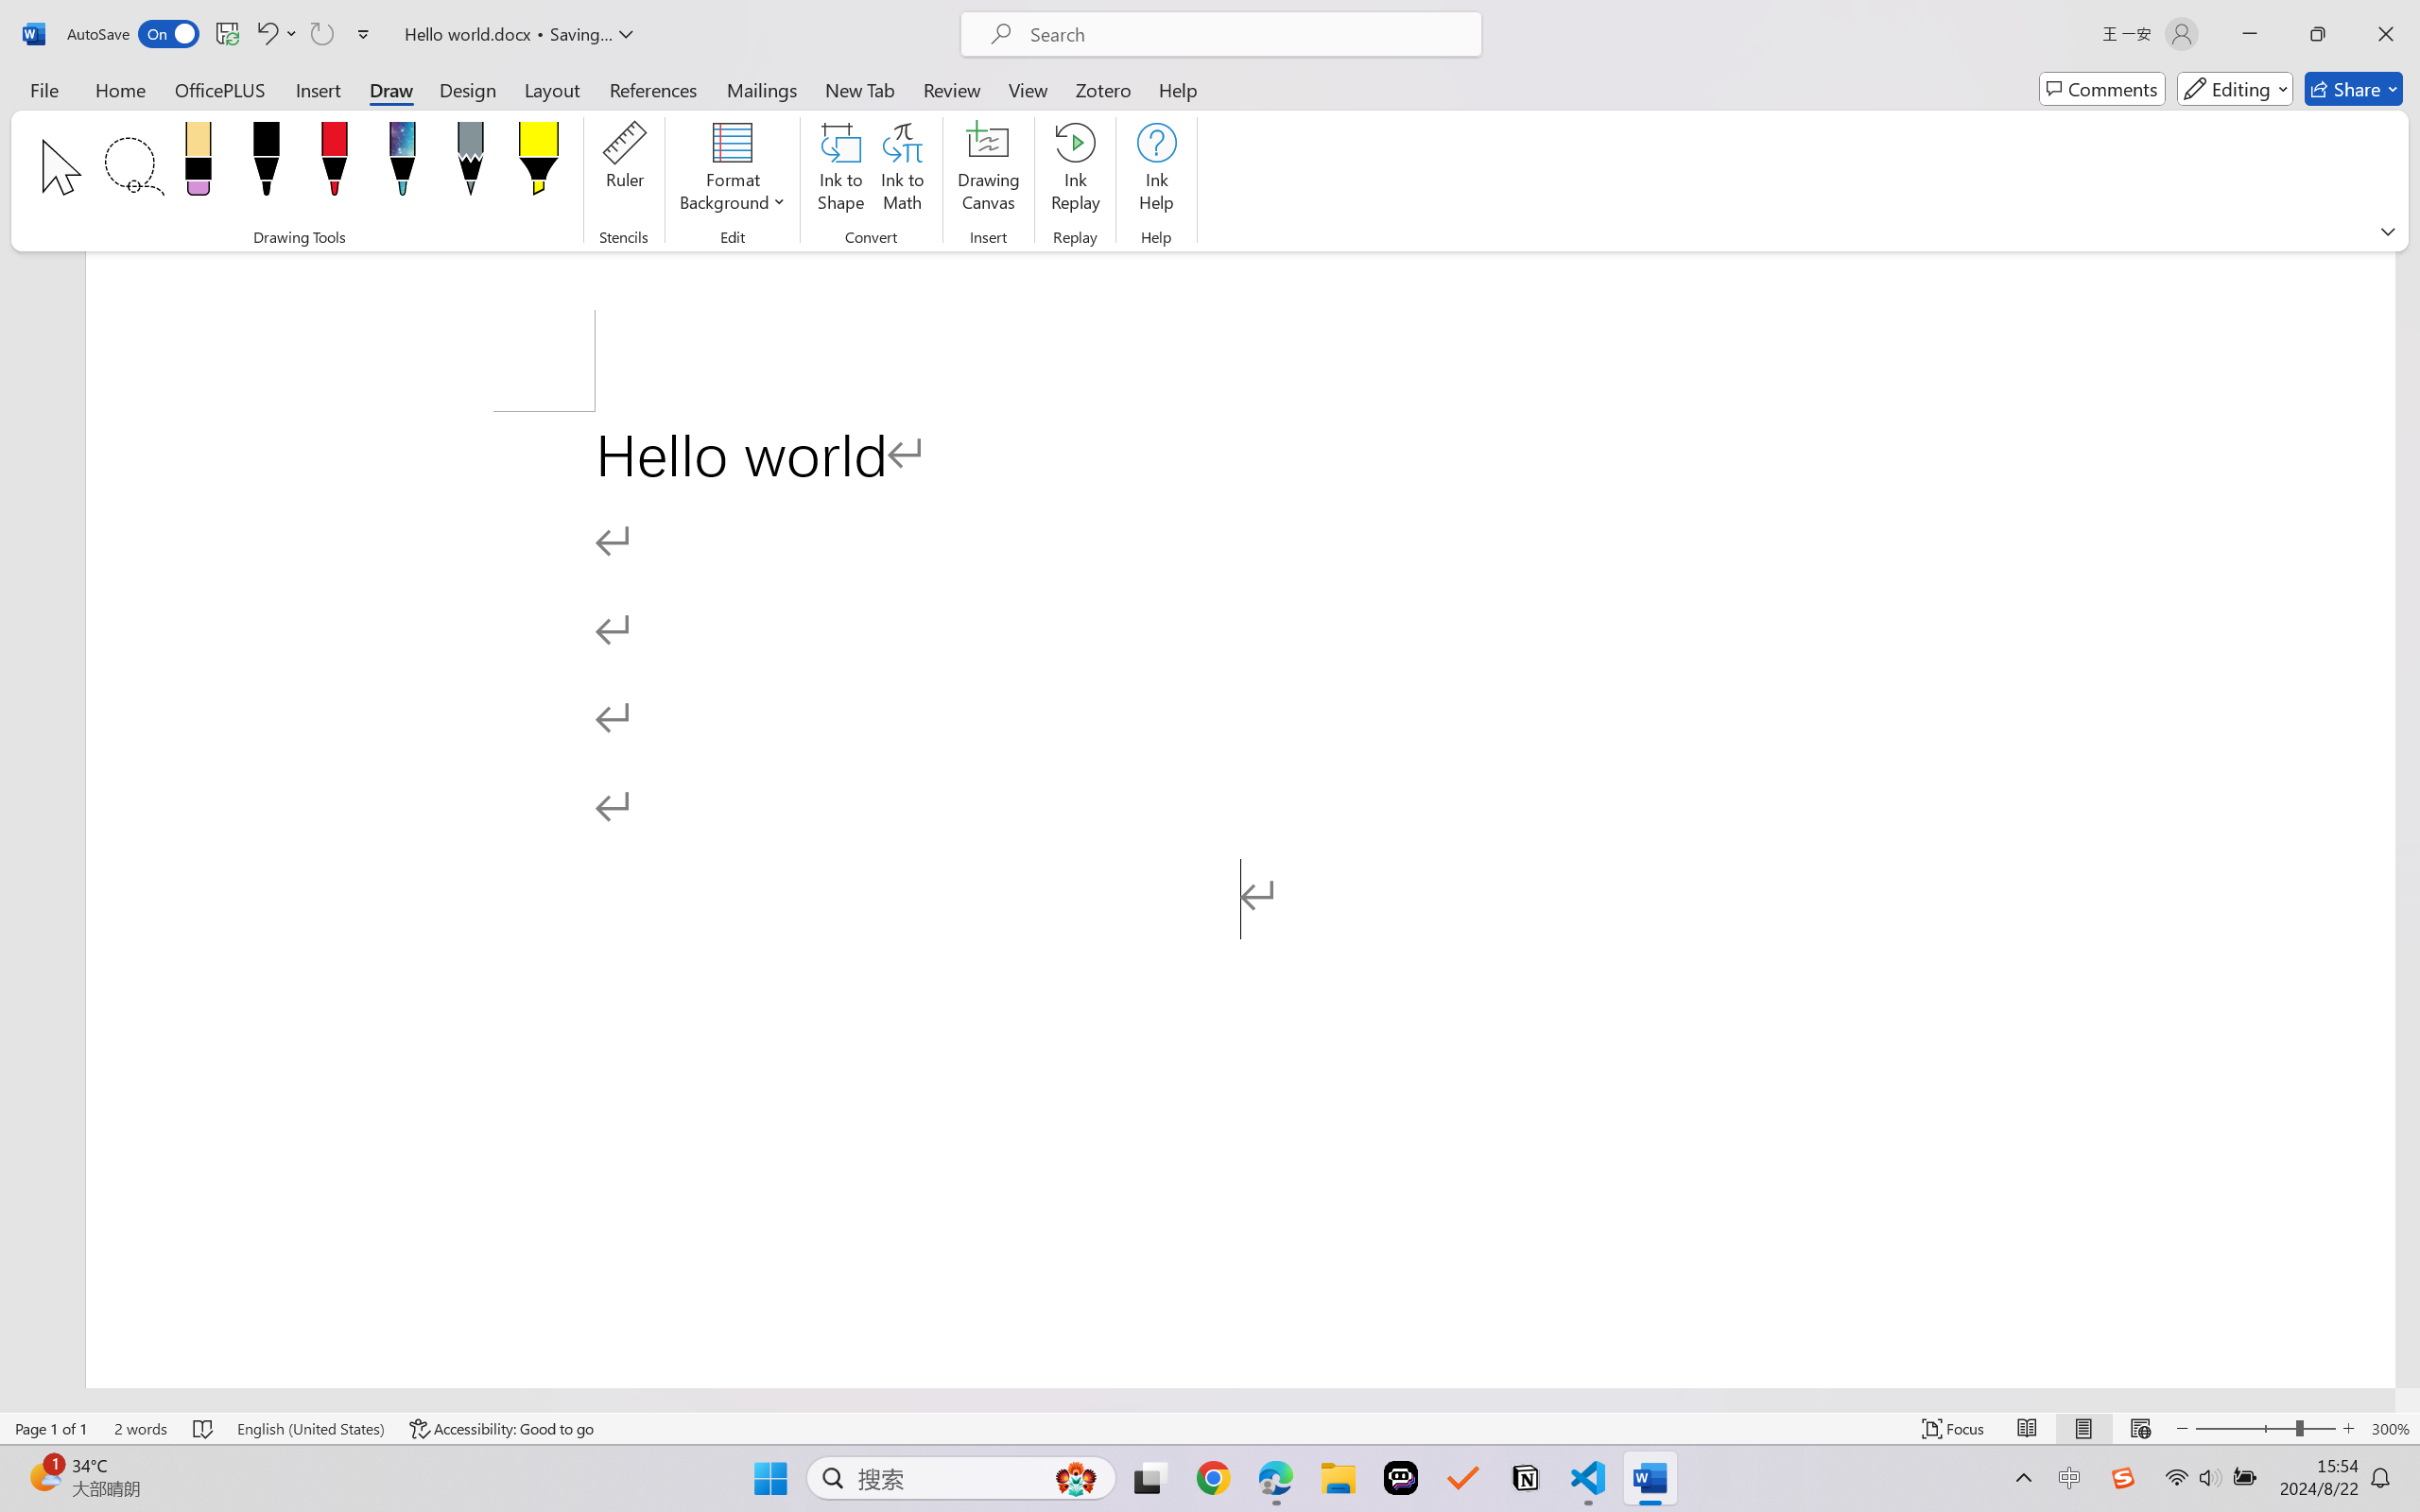 This screenshot has height=1512, width=2420. Describe the element at coordinates (902, 170) in the screenshot. I see `Ink to Math` at that location.